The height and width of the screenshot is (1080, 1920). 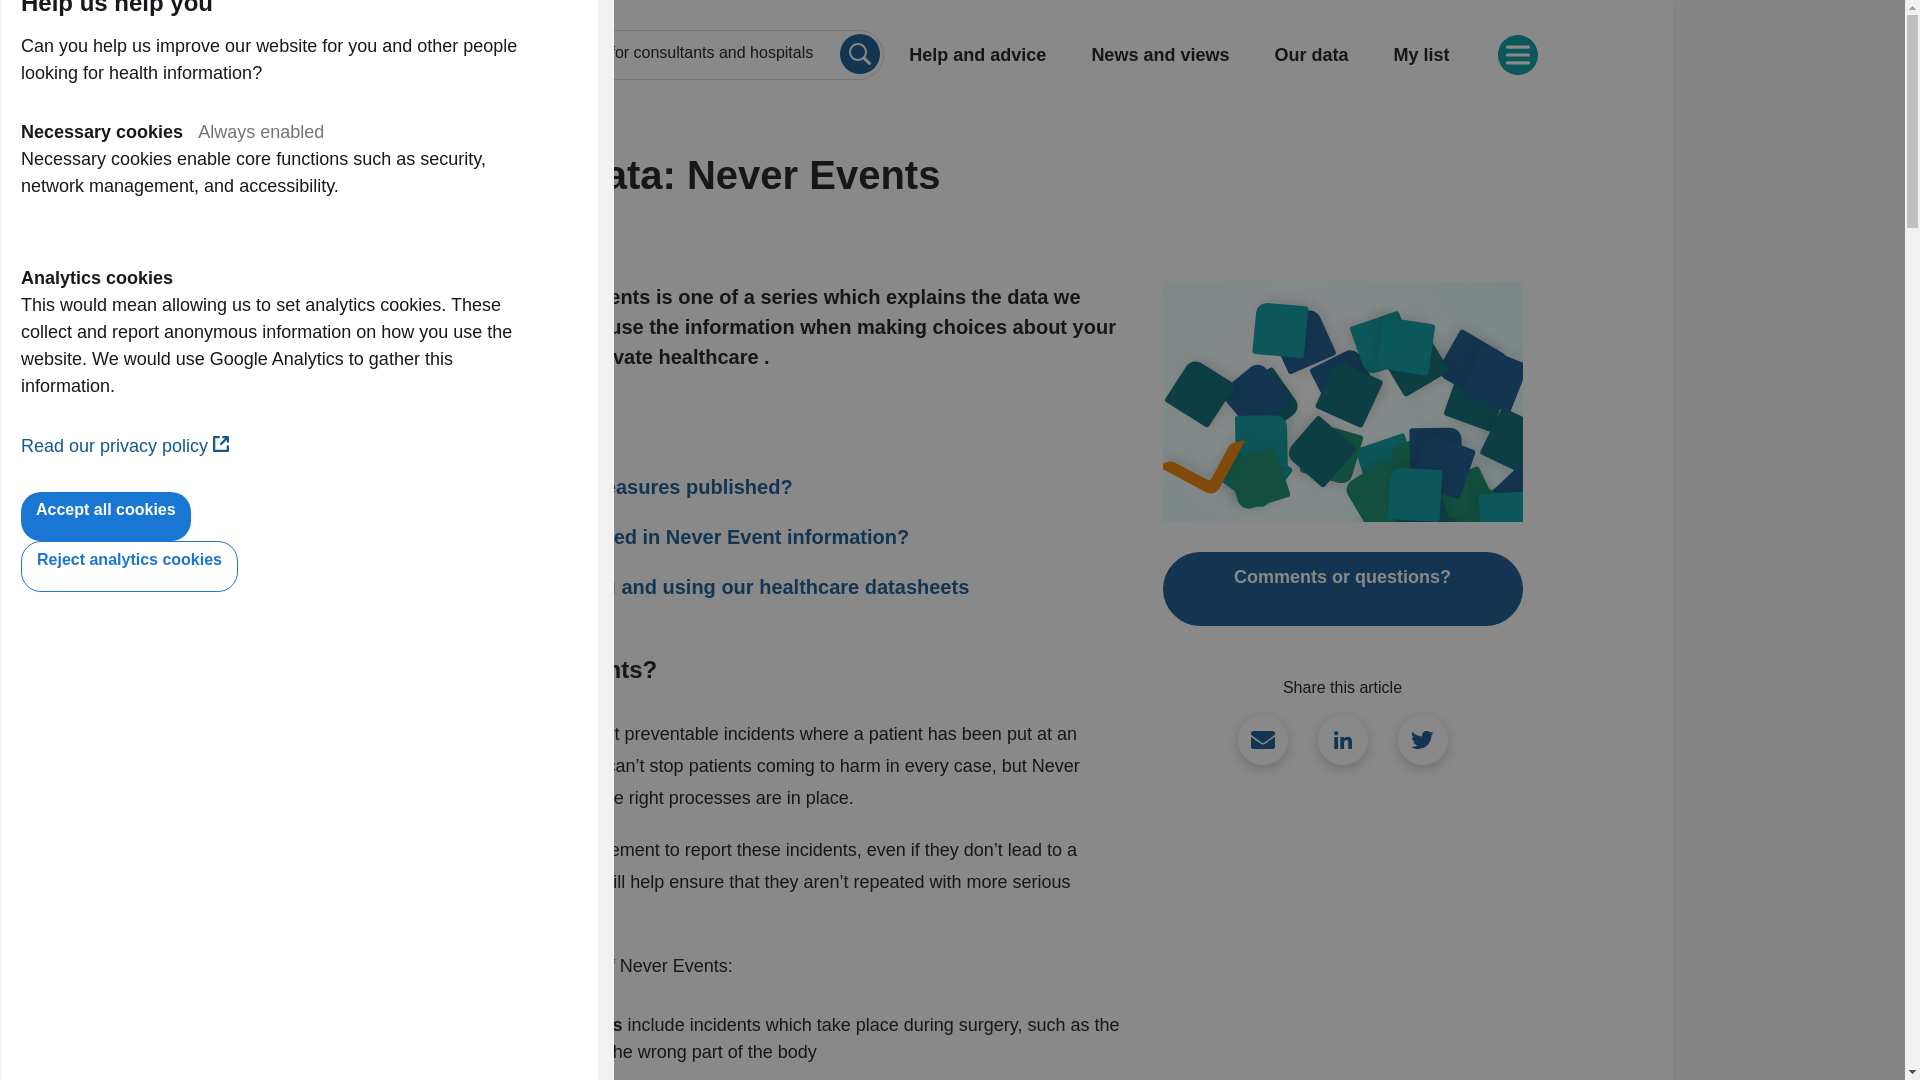 What do you see at coordinates (974, 56) in the screenshot?
I see `Help and advice` at bounding box center [974, 56].